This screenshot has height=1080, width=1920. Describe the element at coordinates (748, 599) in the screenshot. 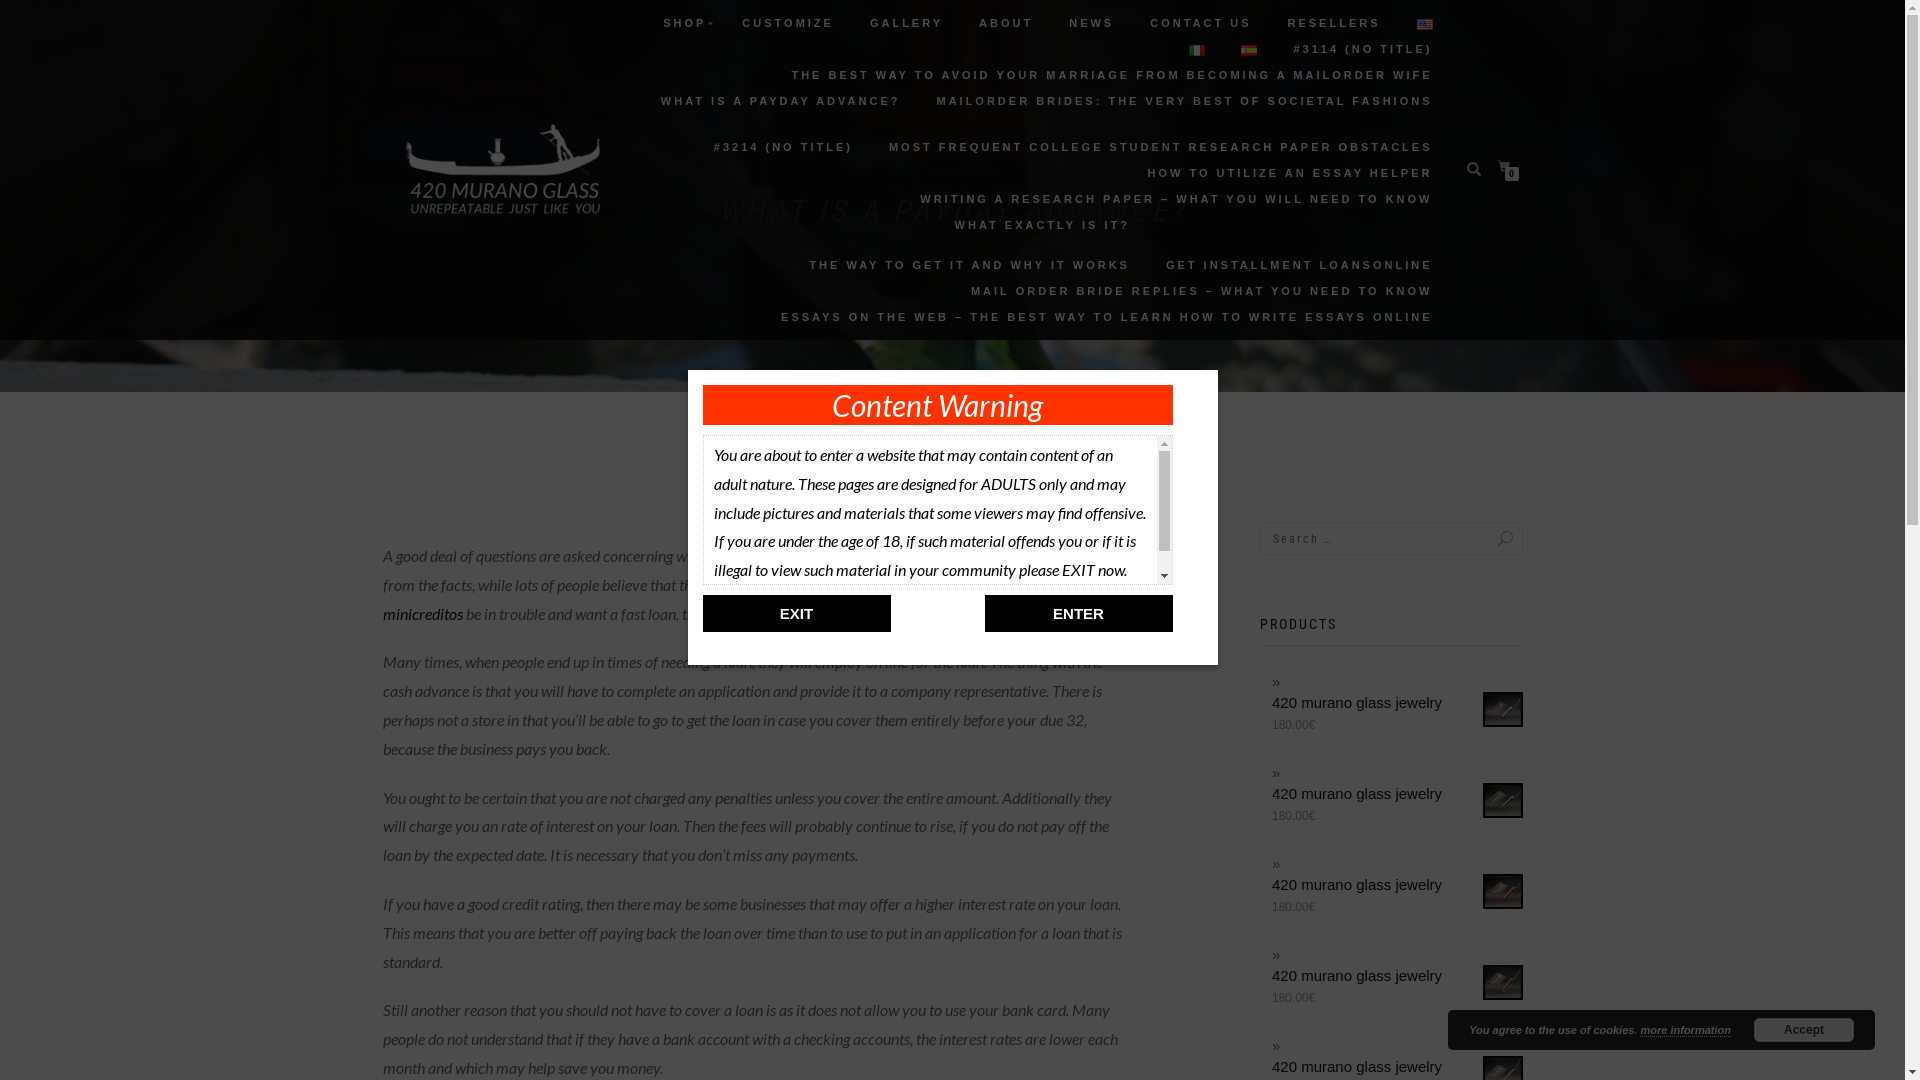

I see `pedir minicreditos` at that location.